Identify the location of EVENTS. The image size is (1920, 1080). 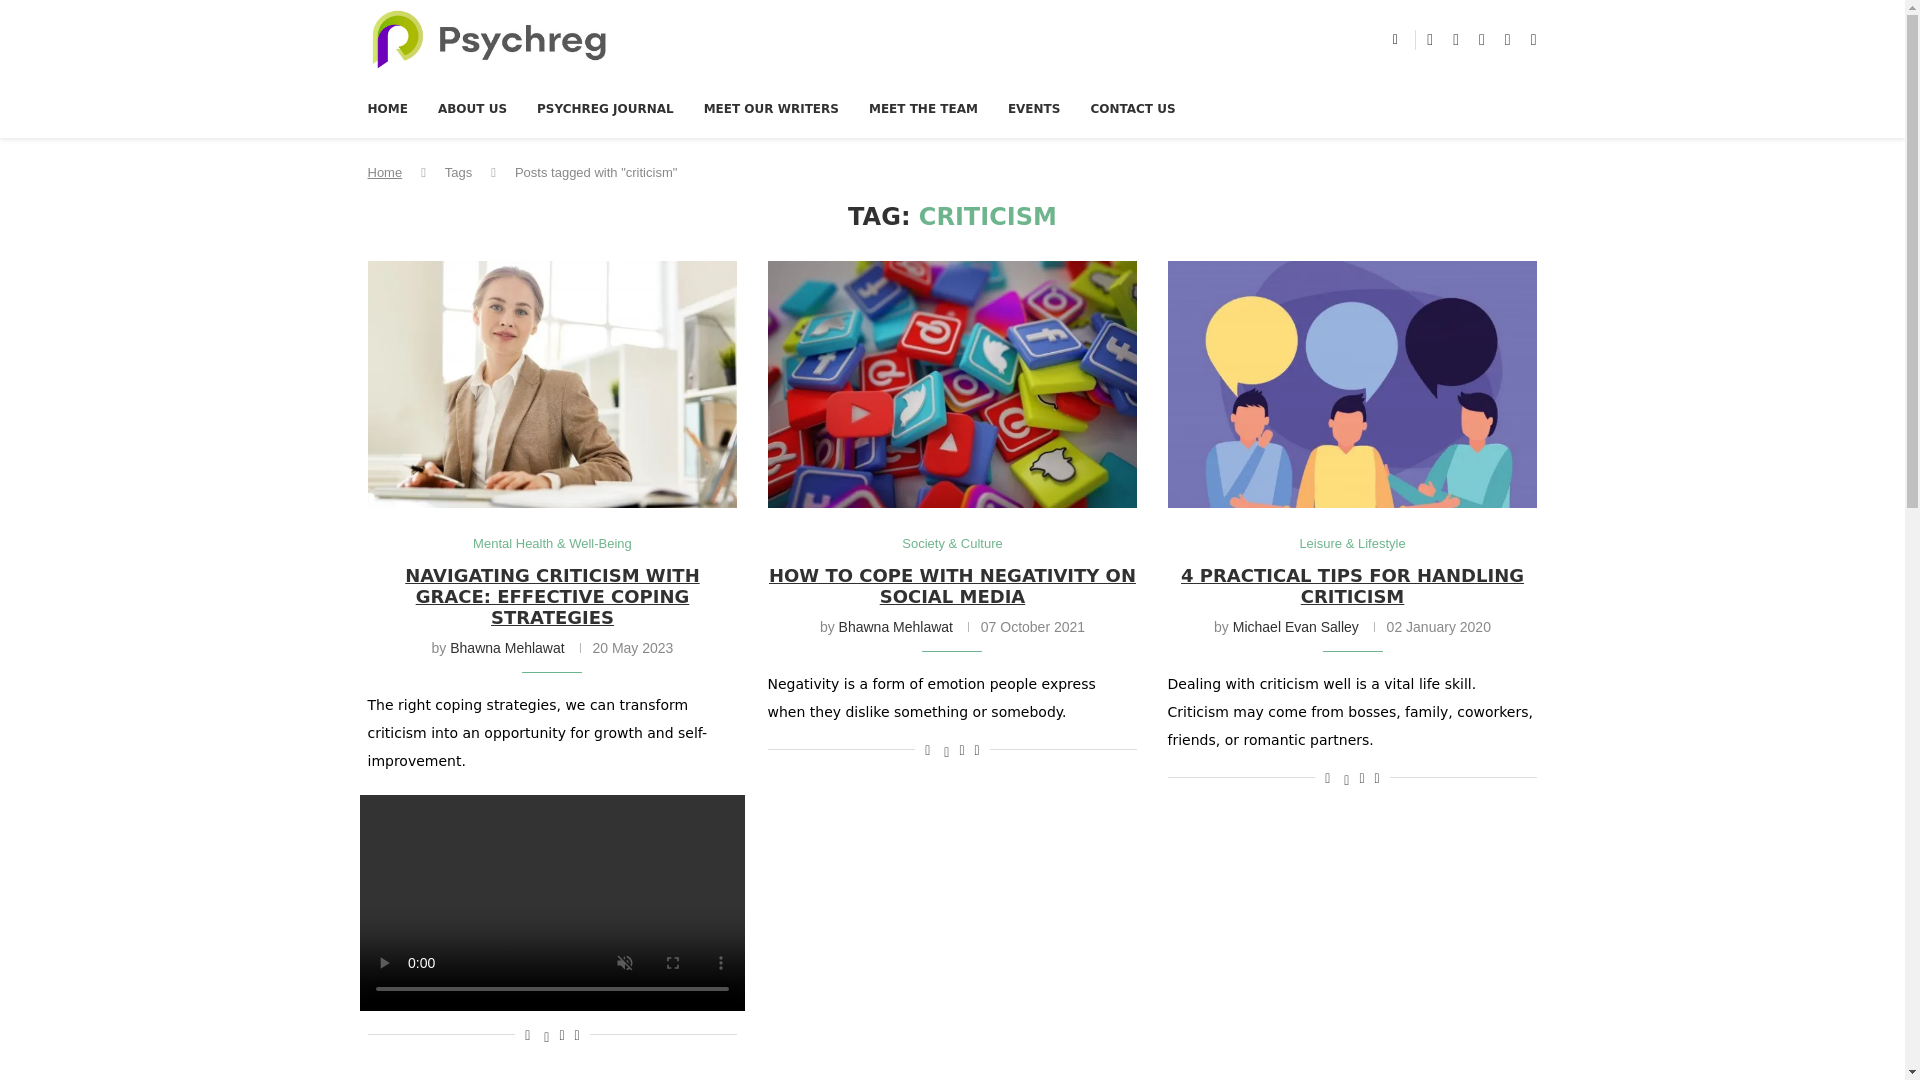
(1034, 108).